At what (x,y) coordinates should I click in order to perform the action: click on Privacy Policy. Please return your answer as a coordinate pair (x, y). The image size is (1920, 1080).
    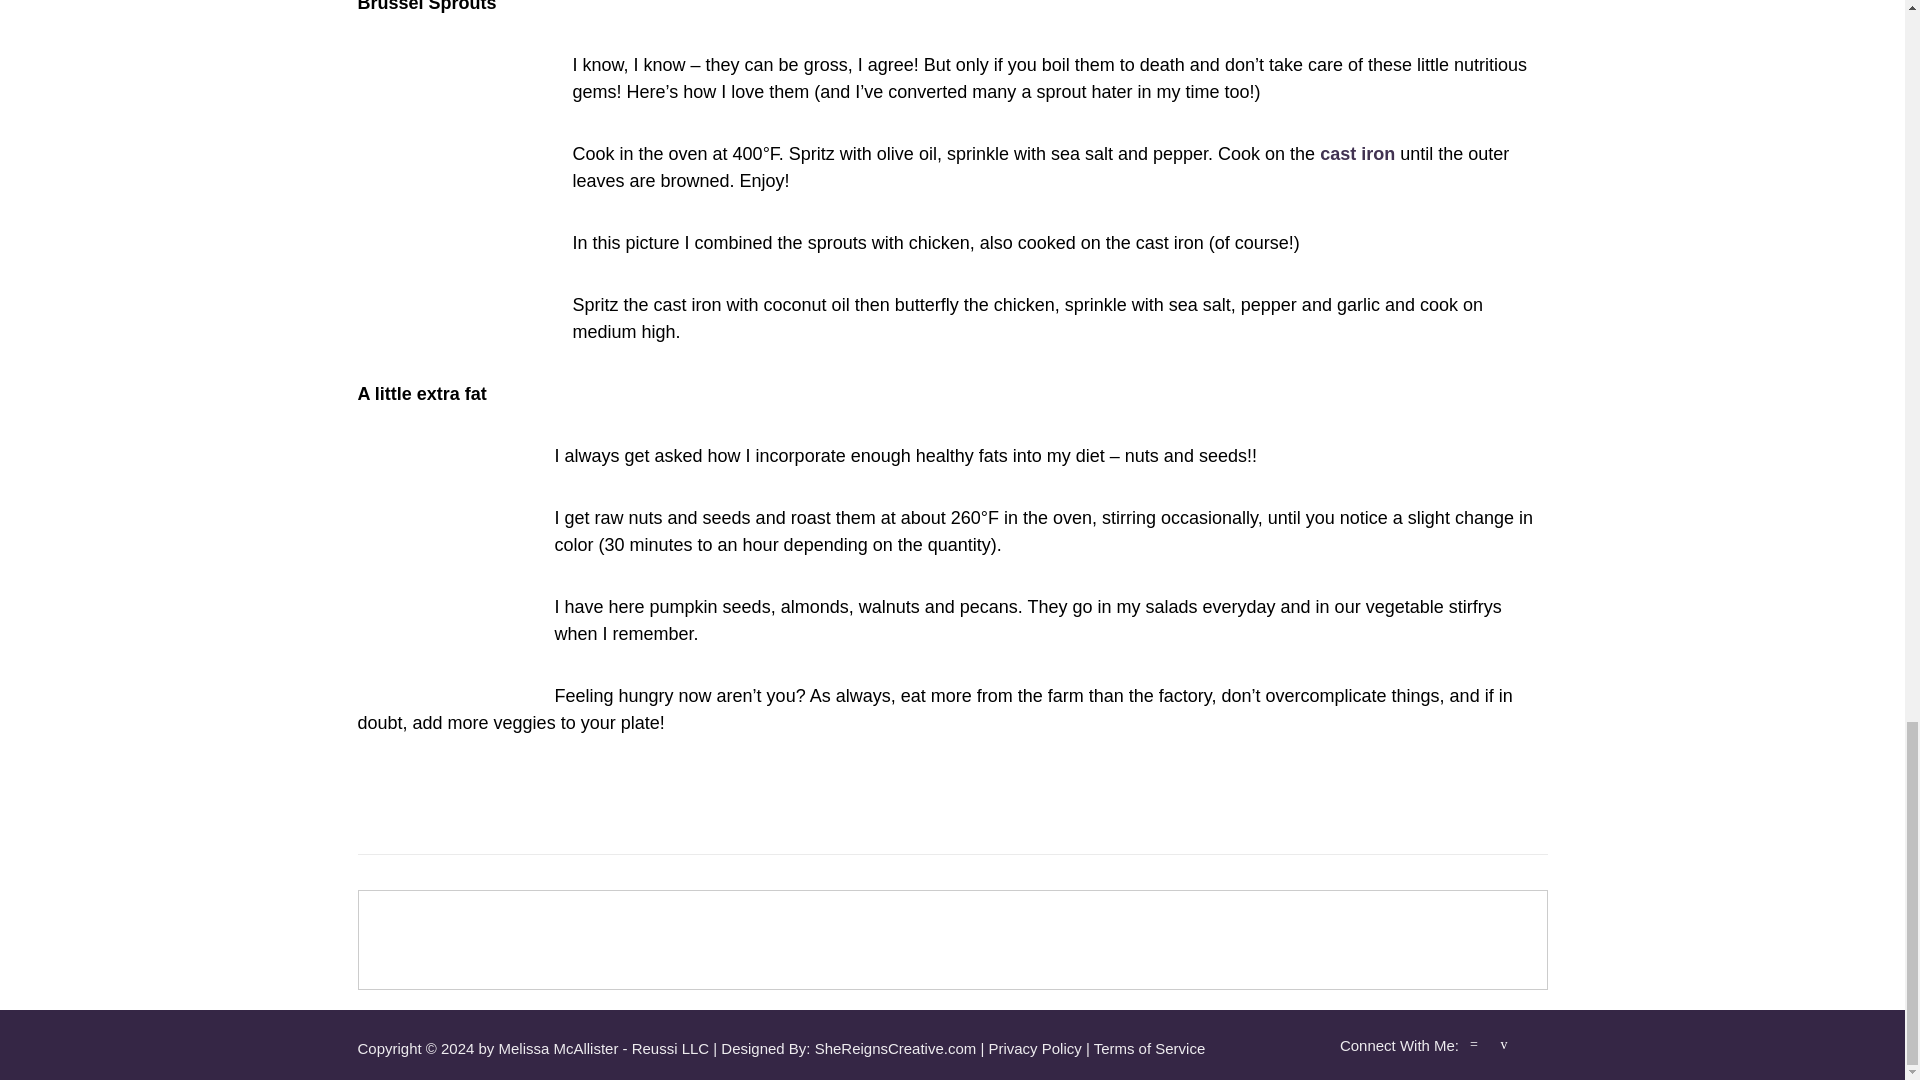
    Looking at the image, I should click on (1034, 1048).